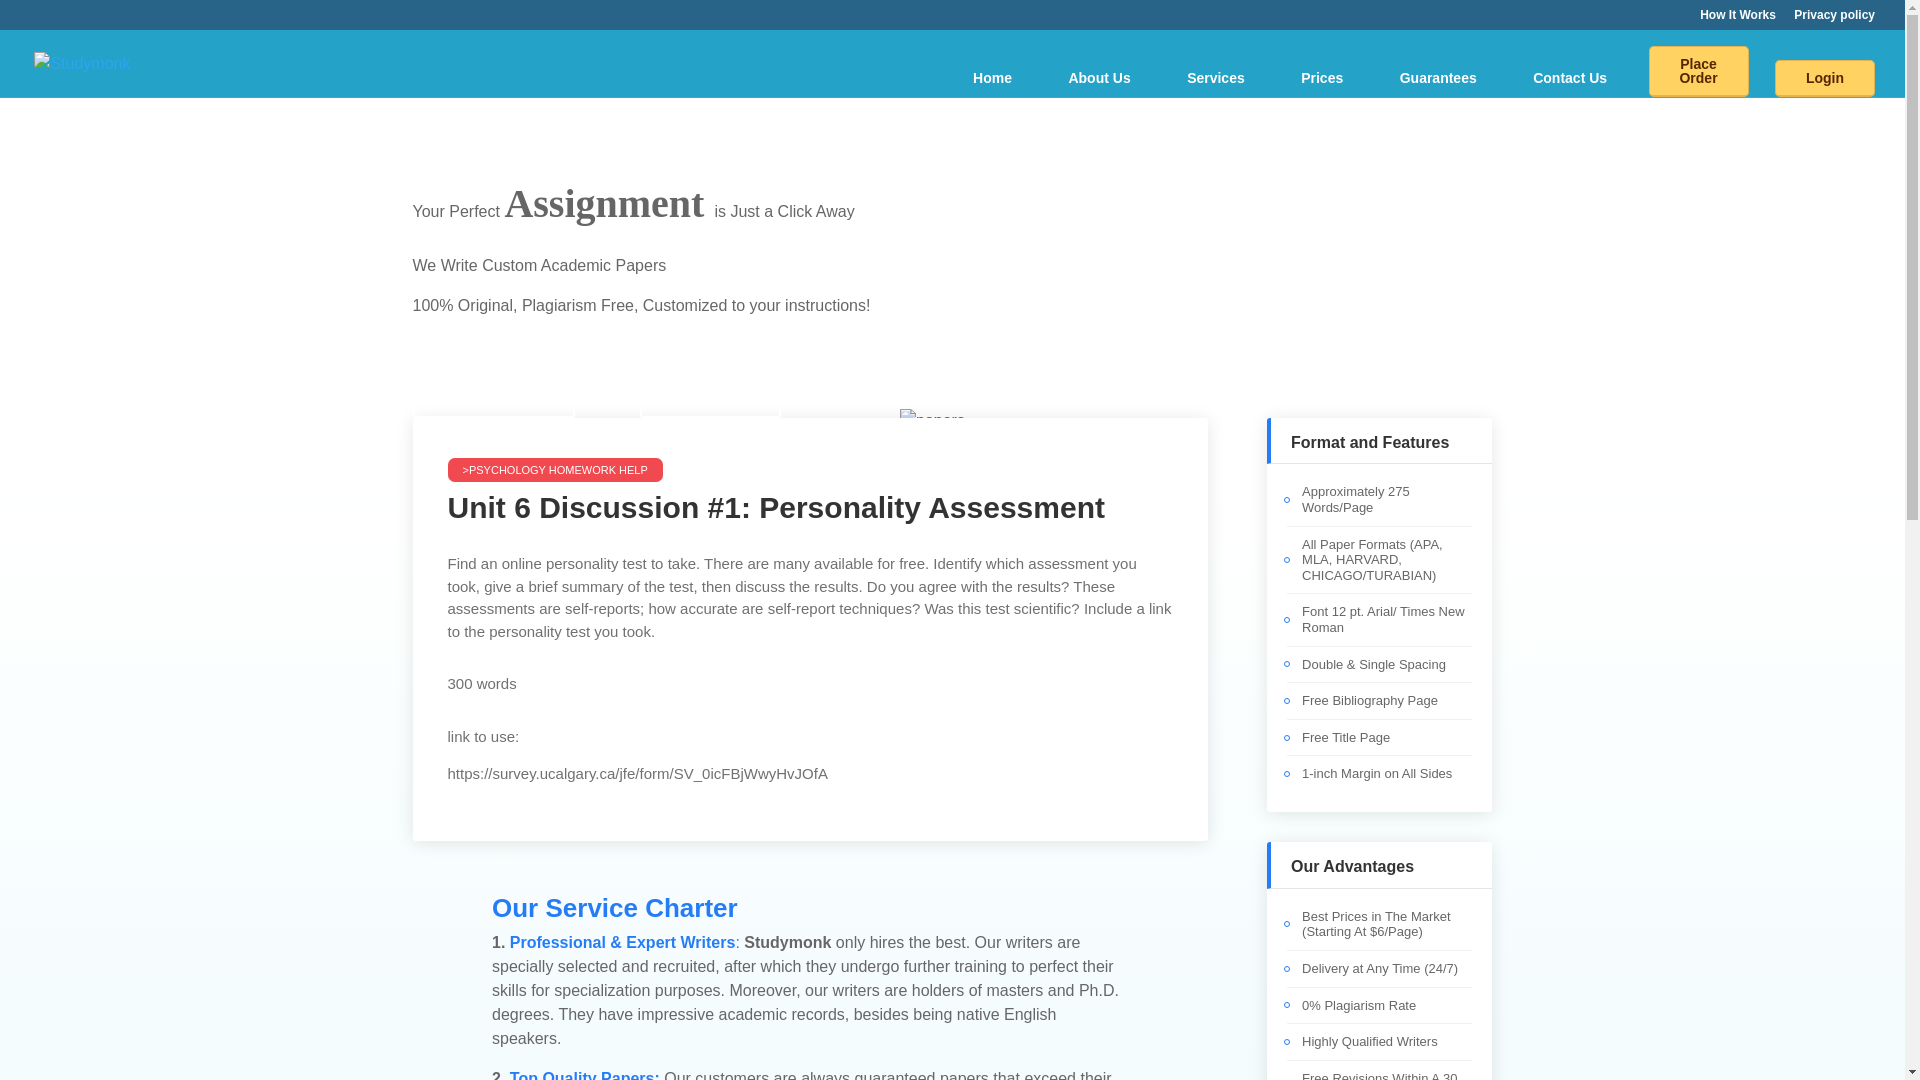 This screenshot has height=1080, width=1920. I want to click on Guarantees, so click(1438, 78).